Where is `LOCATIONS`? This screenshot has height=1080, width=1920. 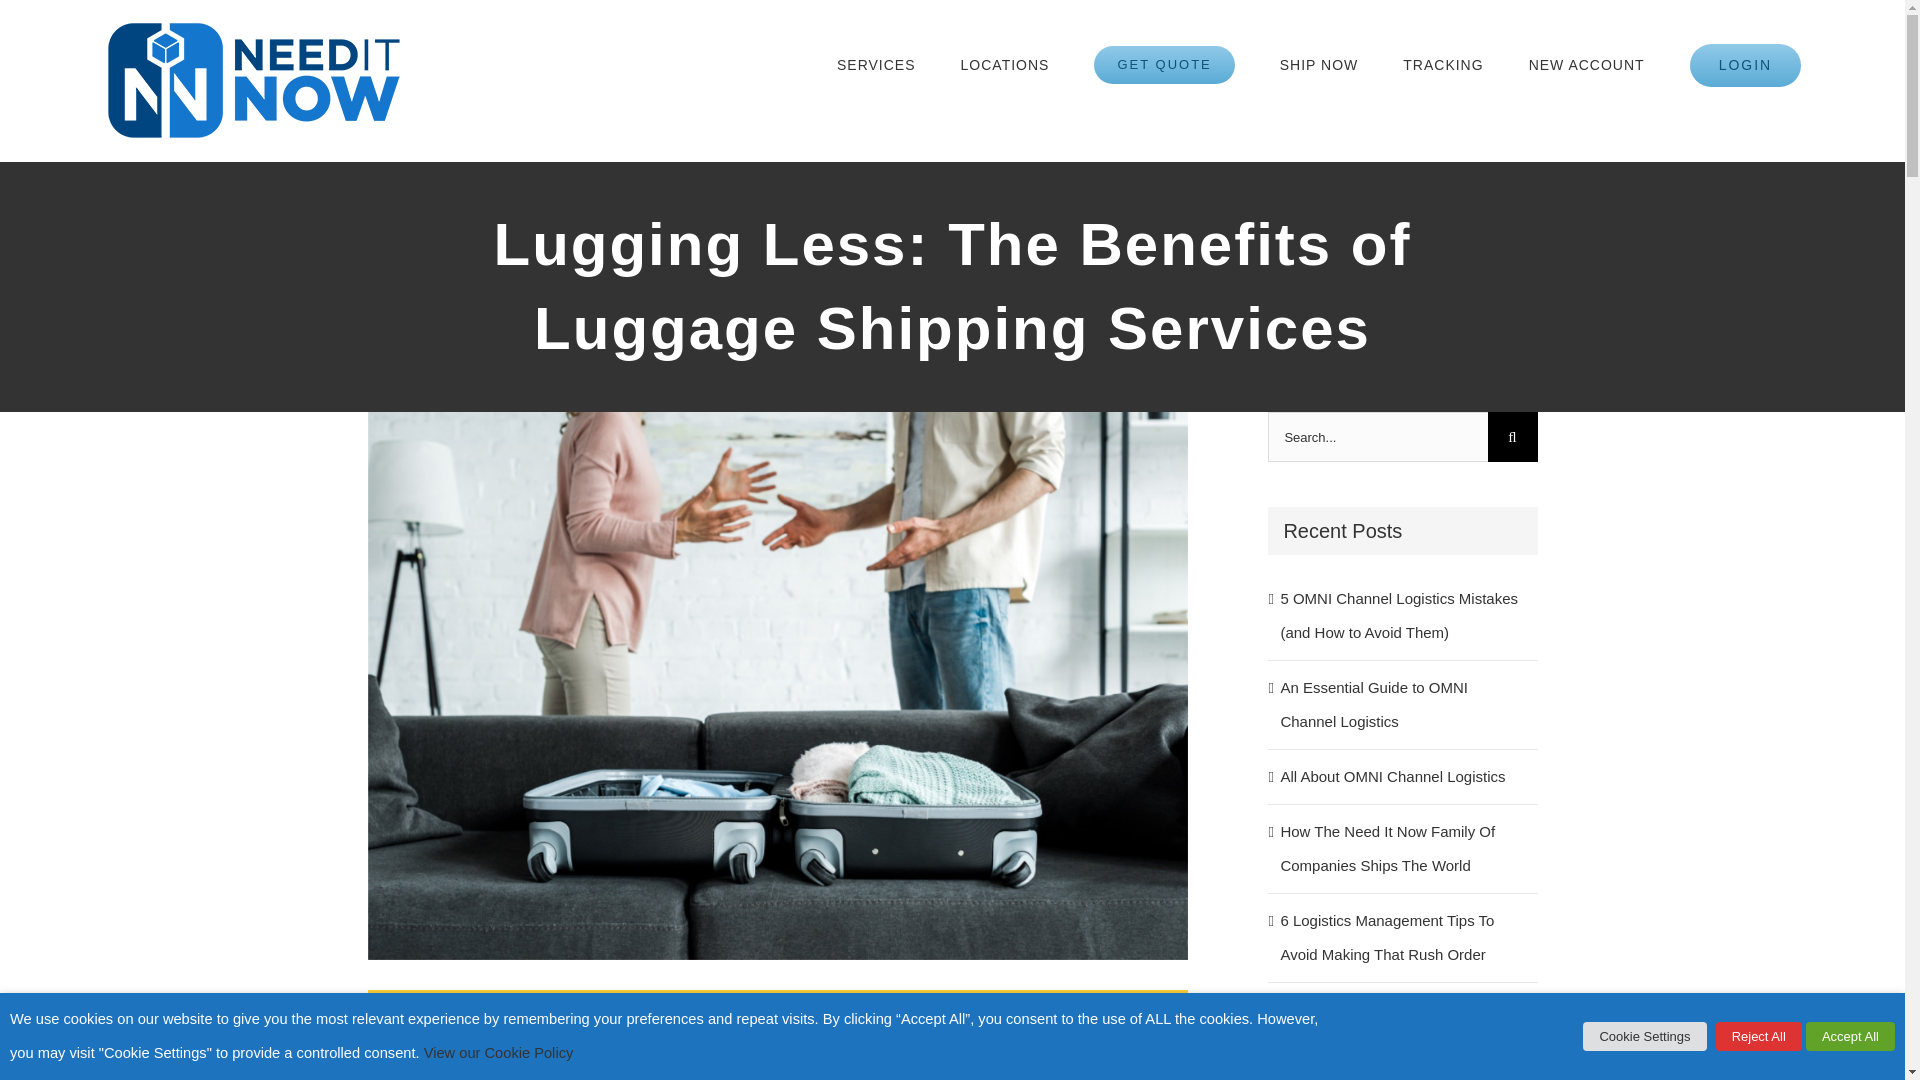 LOCATIONS is located at coordinates (1006, 64).